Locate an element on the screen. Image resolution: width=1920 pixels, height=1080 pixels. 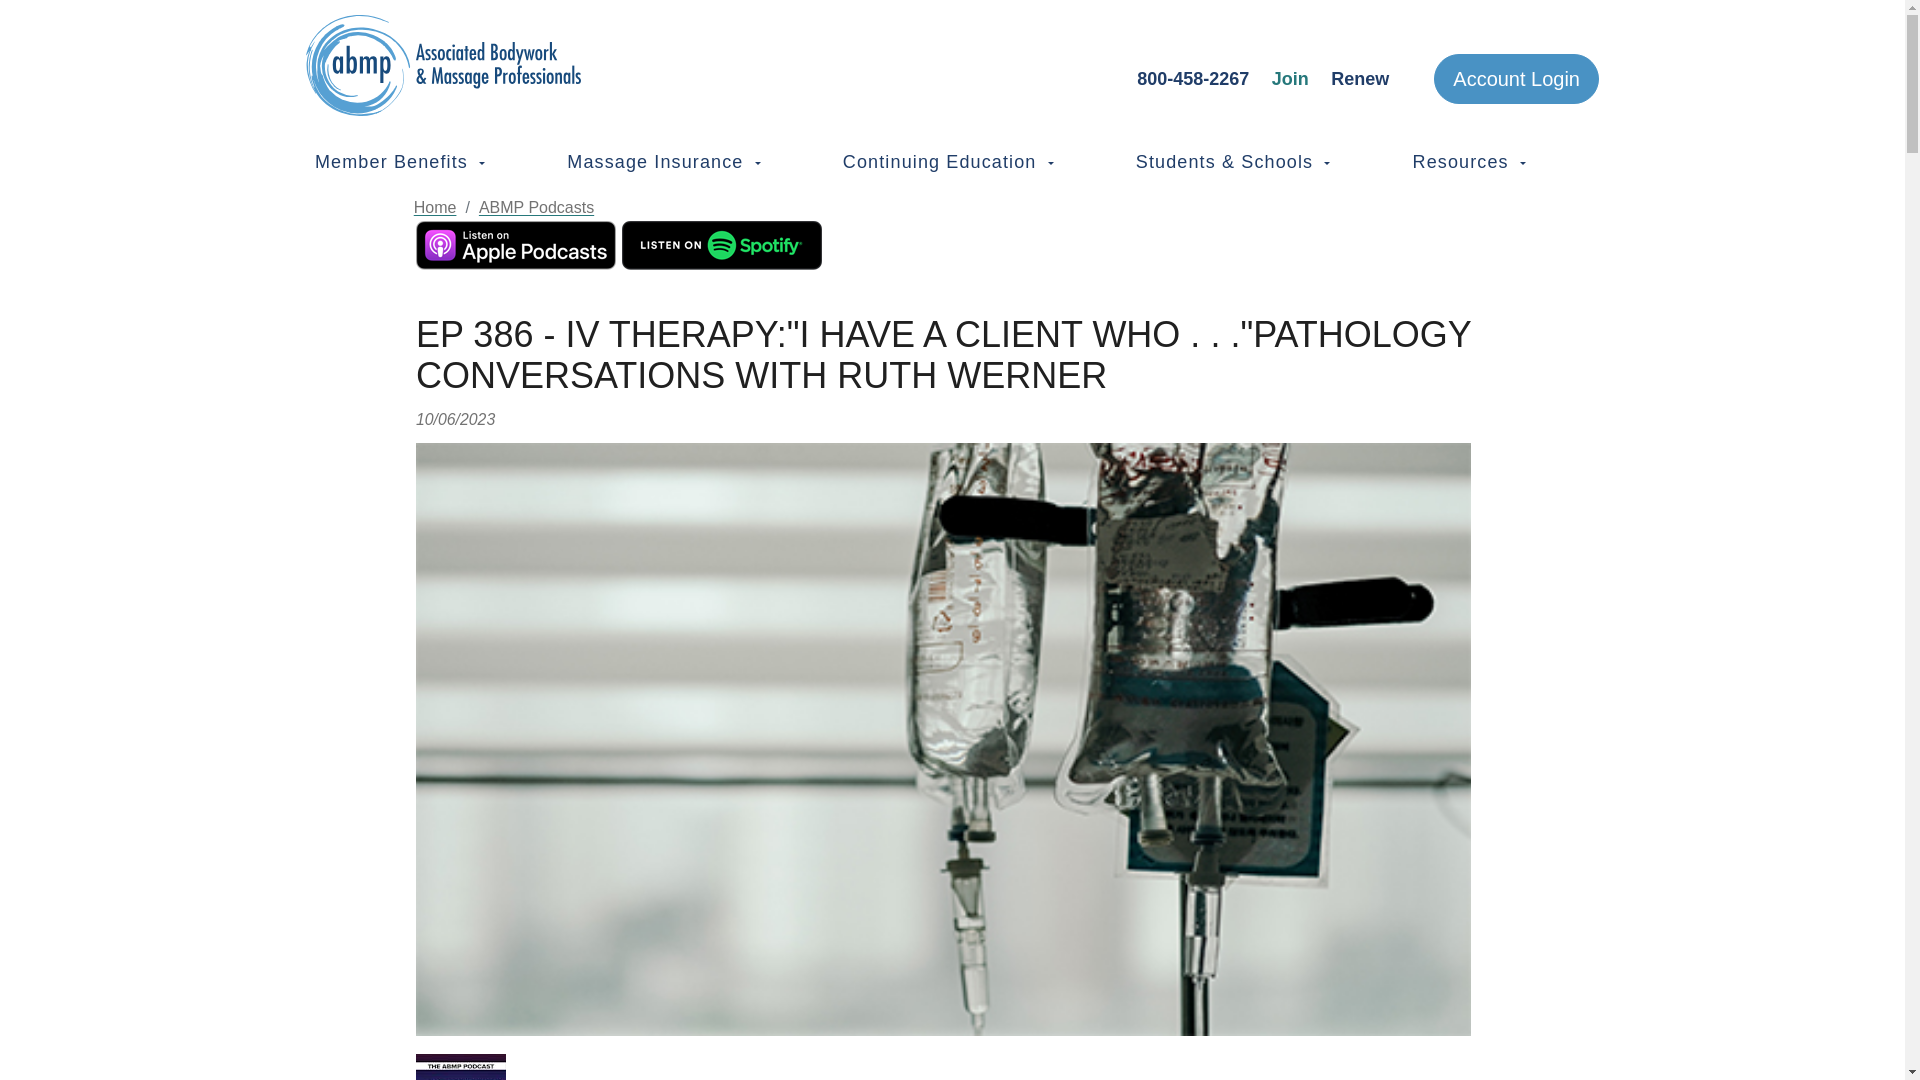
Renew is located at coordinates (1359, 78).